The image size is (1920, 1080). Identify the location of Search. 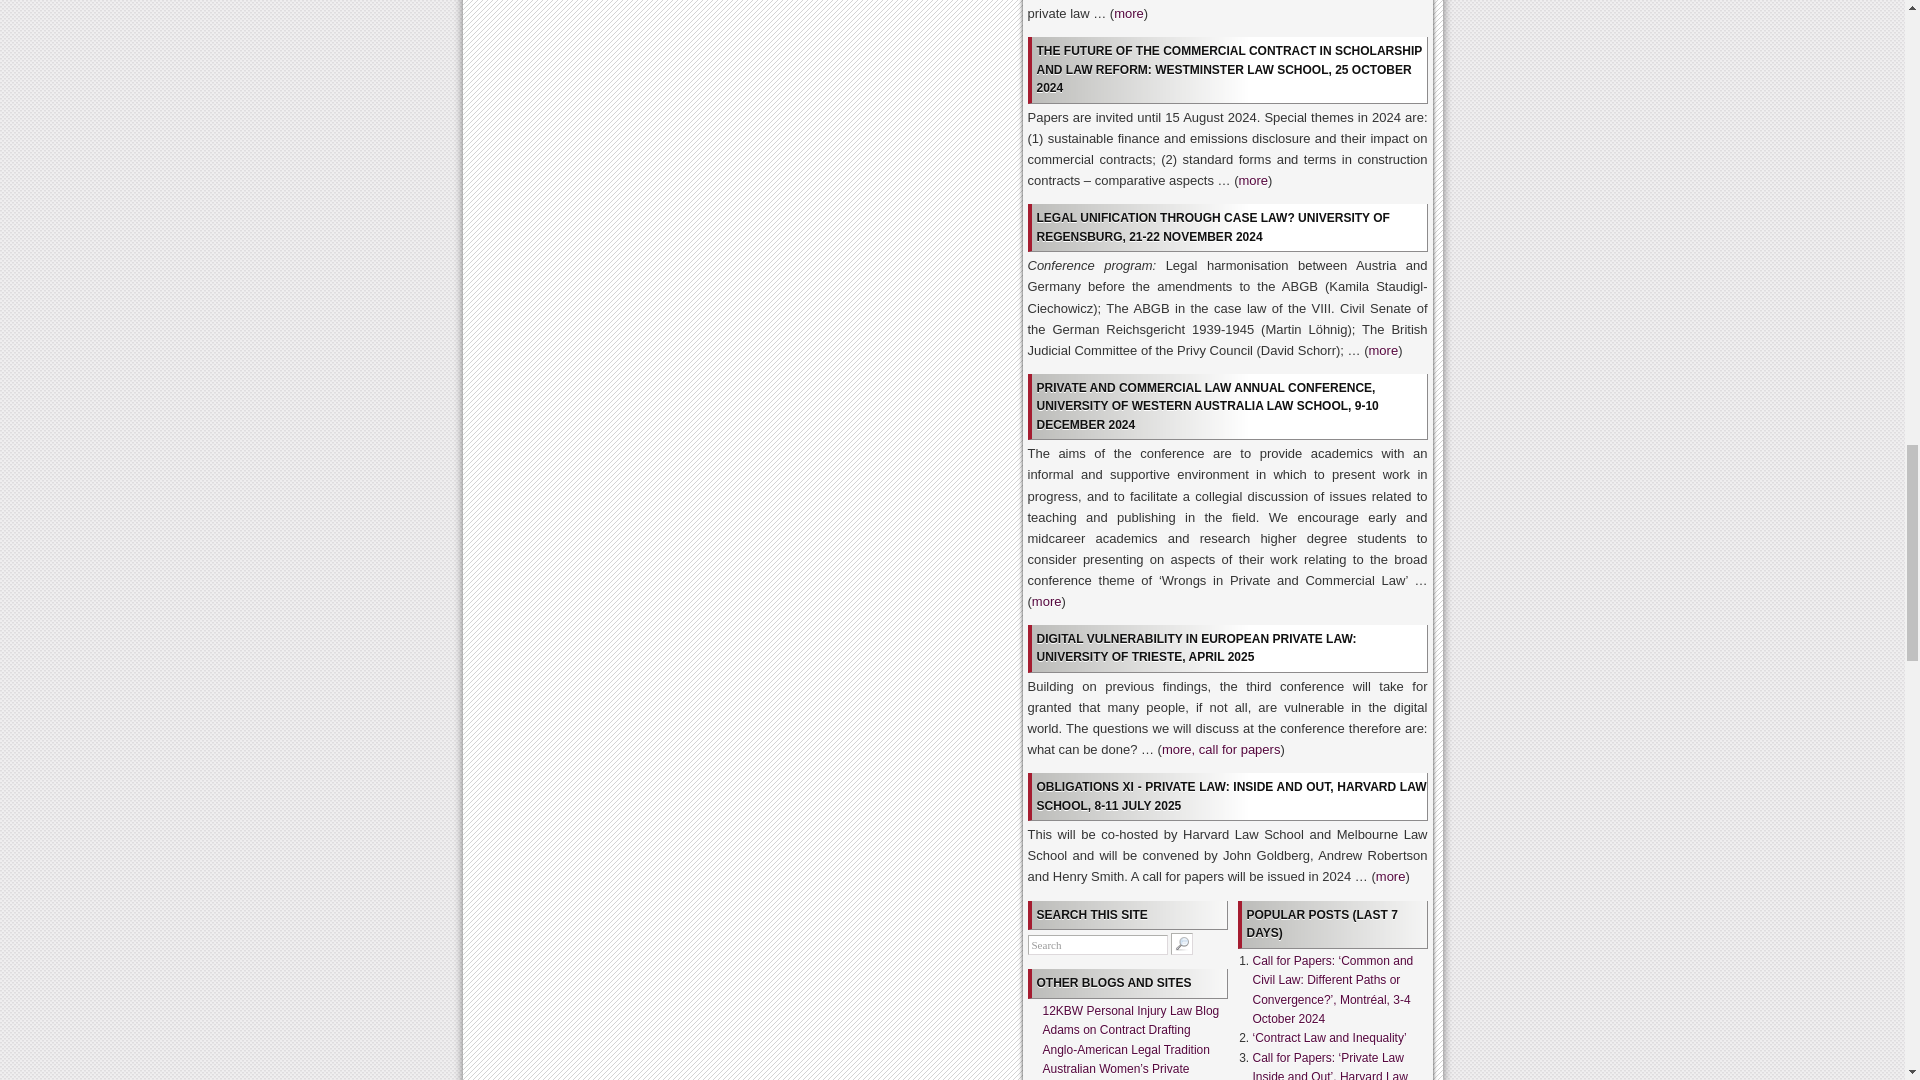
(1097, 944).